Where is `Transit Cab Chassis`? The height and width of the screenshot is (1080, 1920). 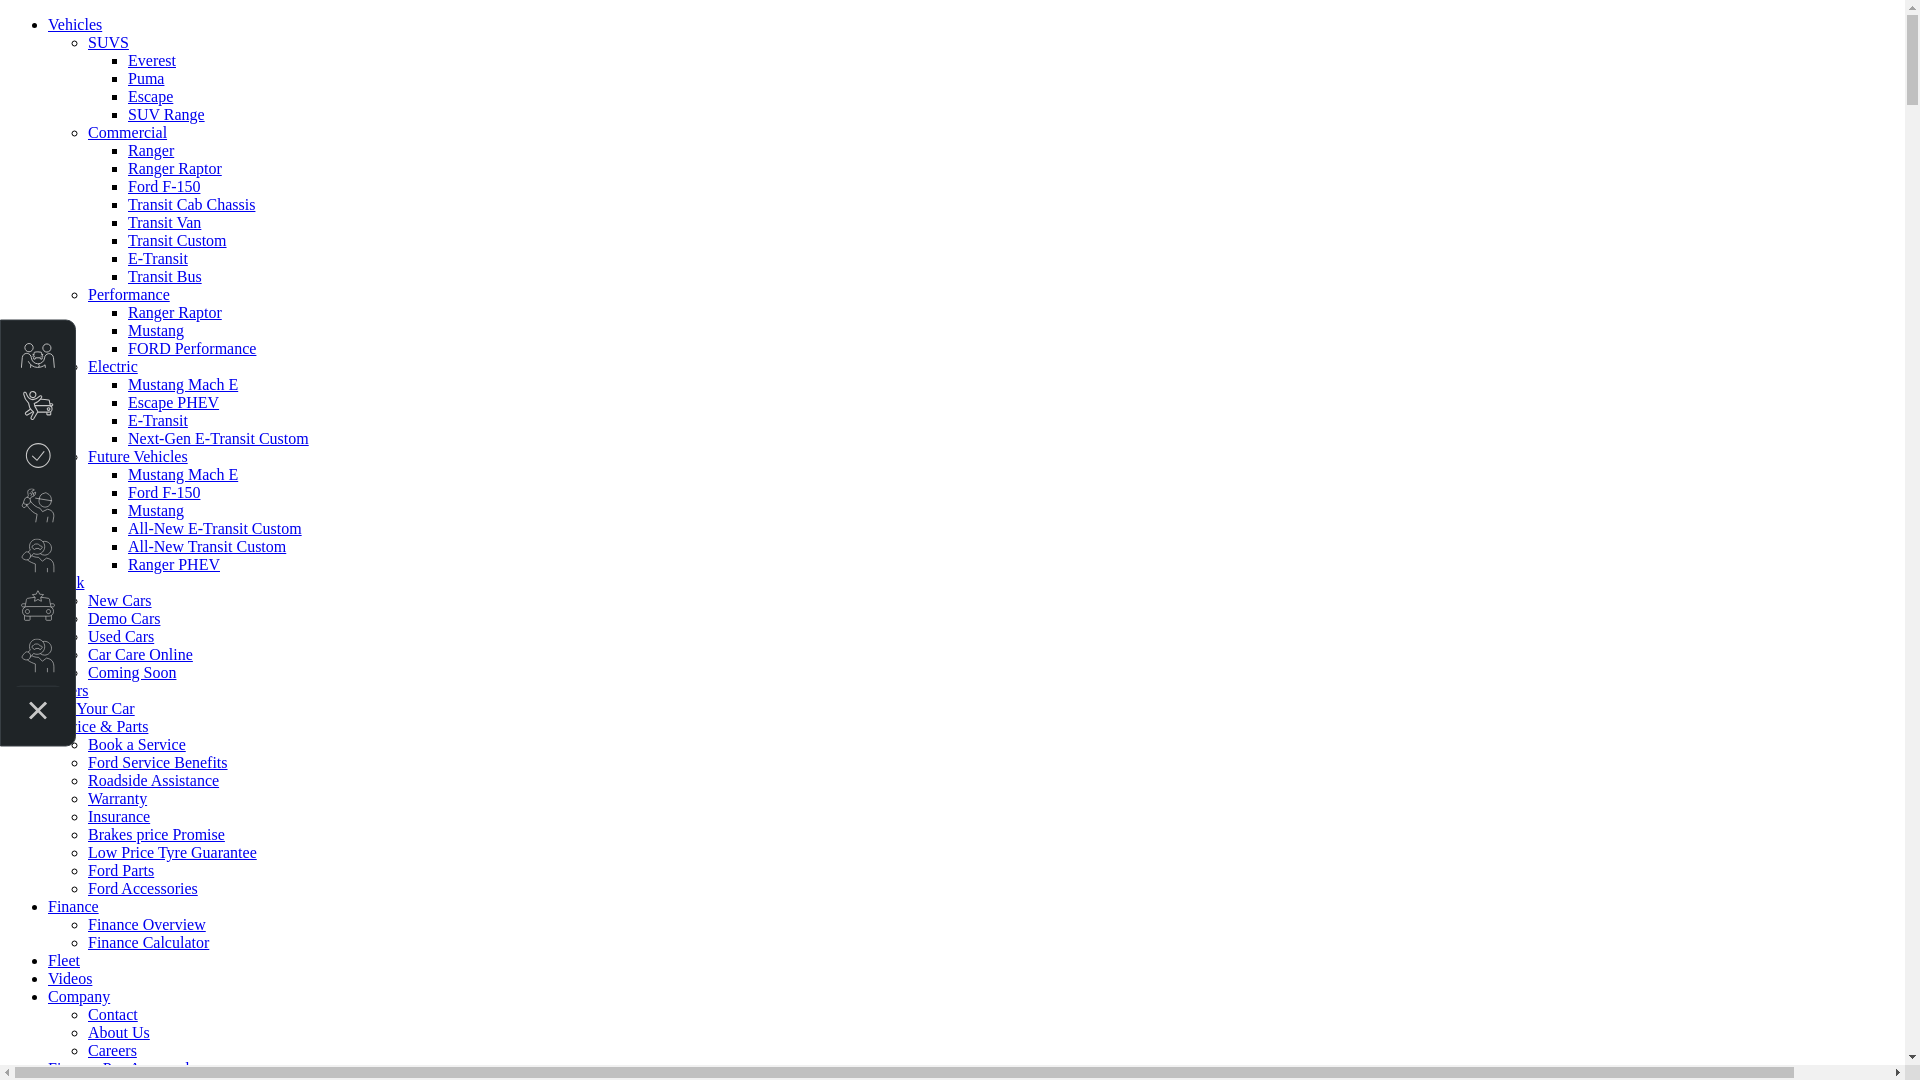 Transit Cab Chassis is located at coordinates (192, 204).